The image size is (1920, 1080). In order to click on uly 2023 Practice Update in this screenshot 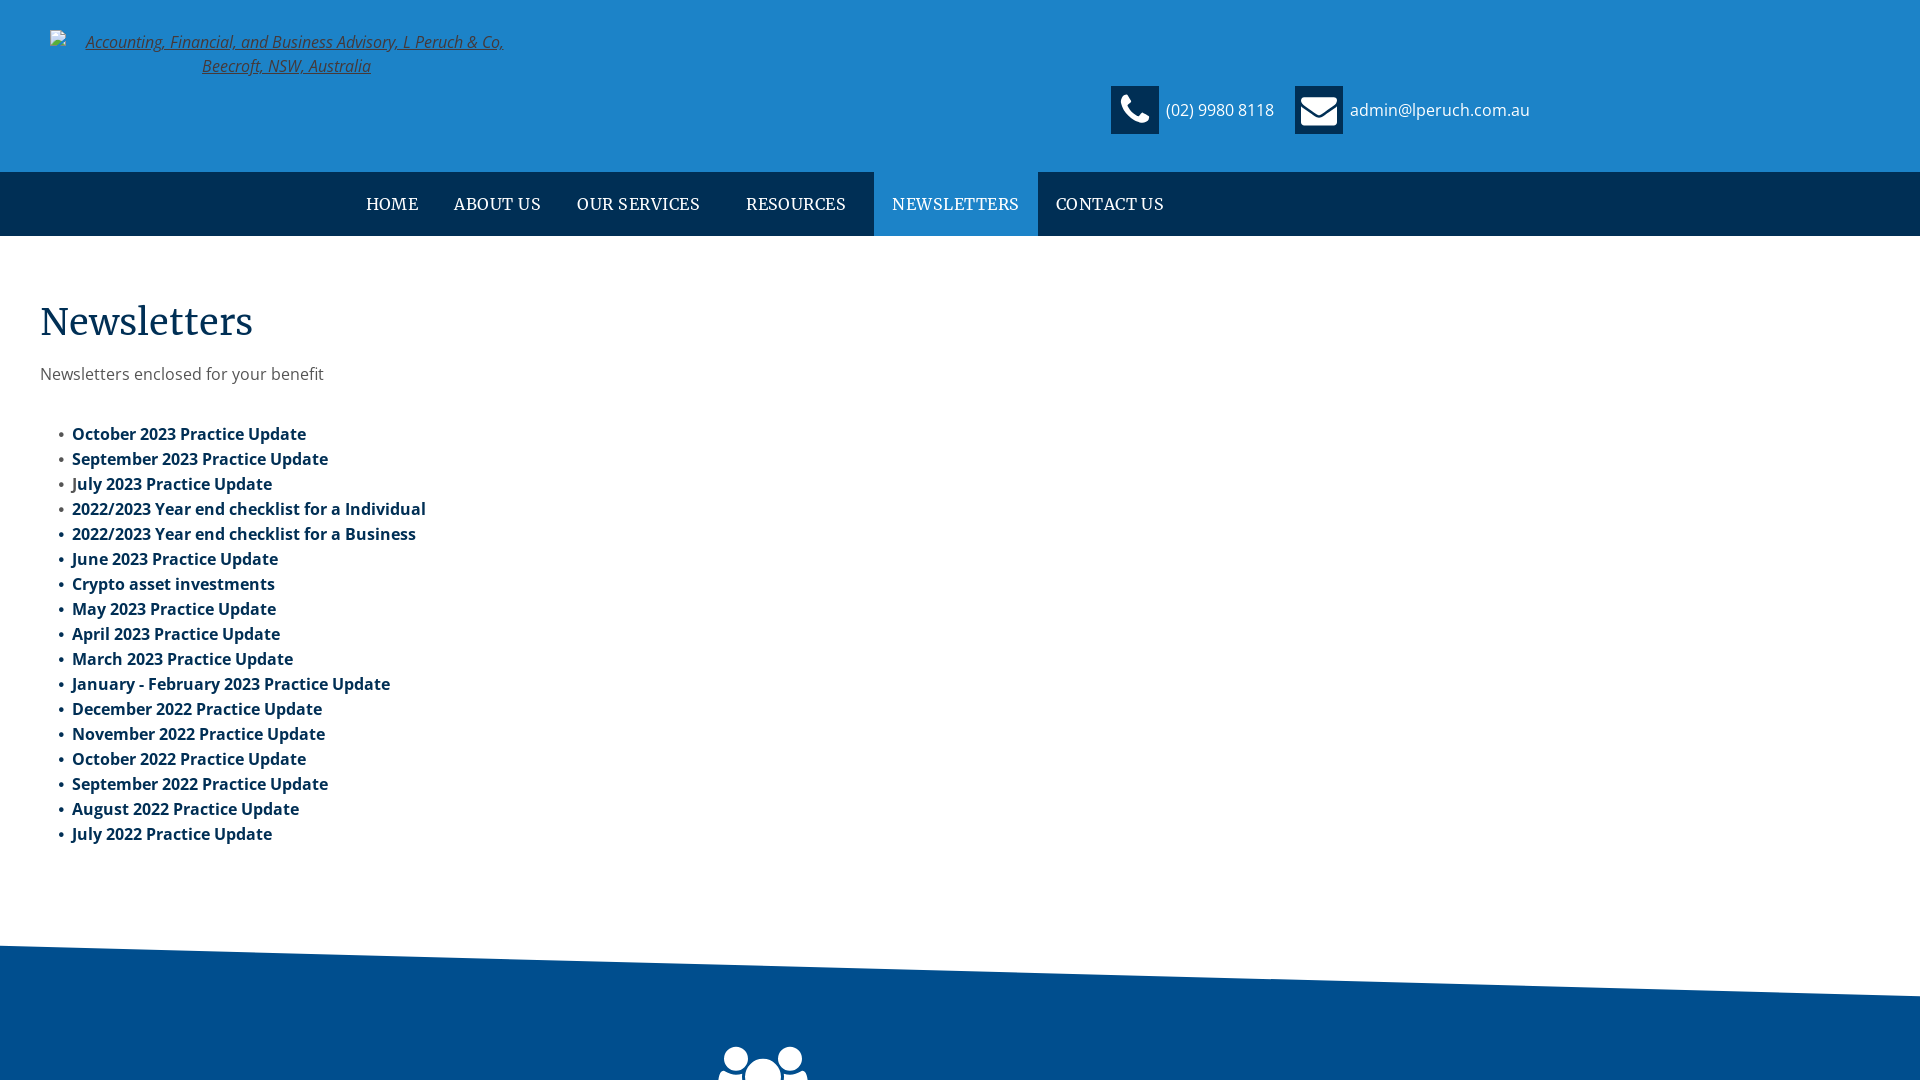, I will do `click(174, 484)`.